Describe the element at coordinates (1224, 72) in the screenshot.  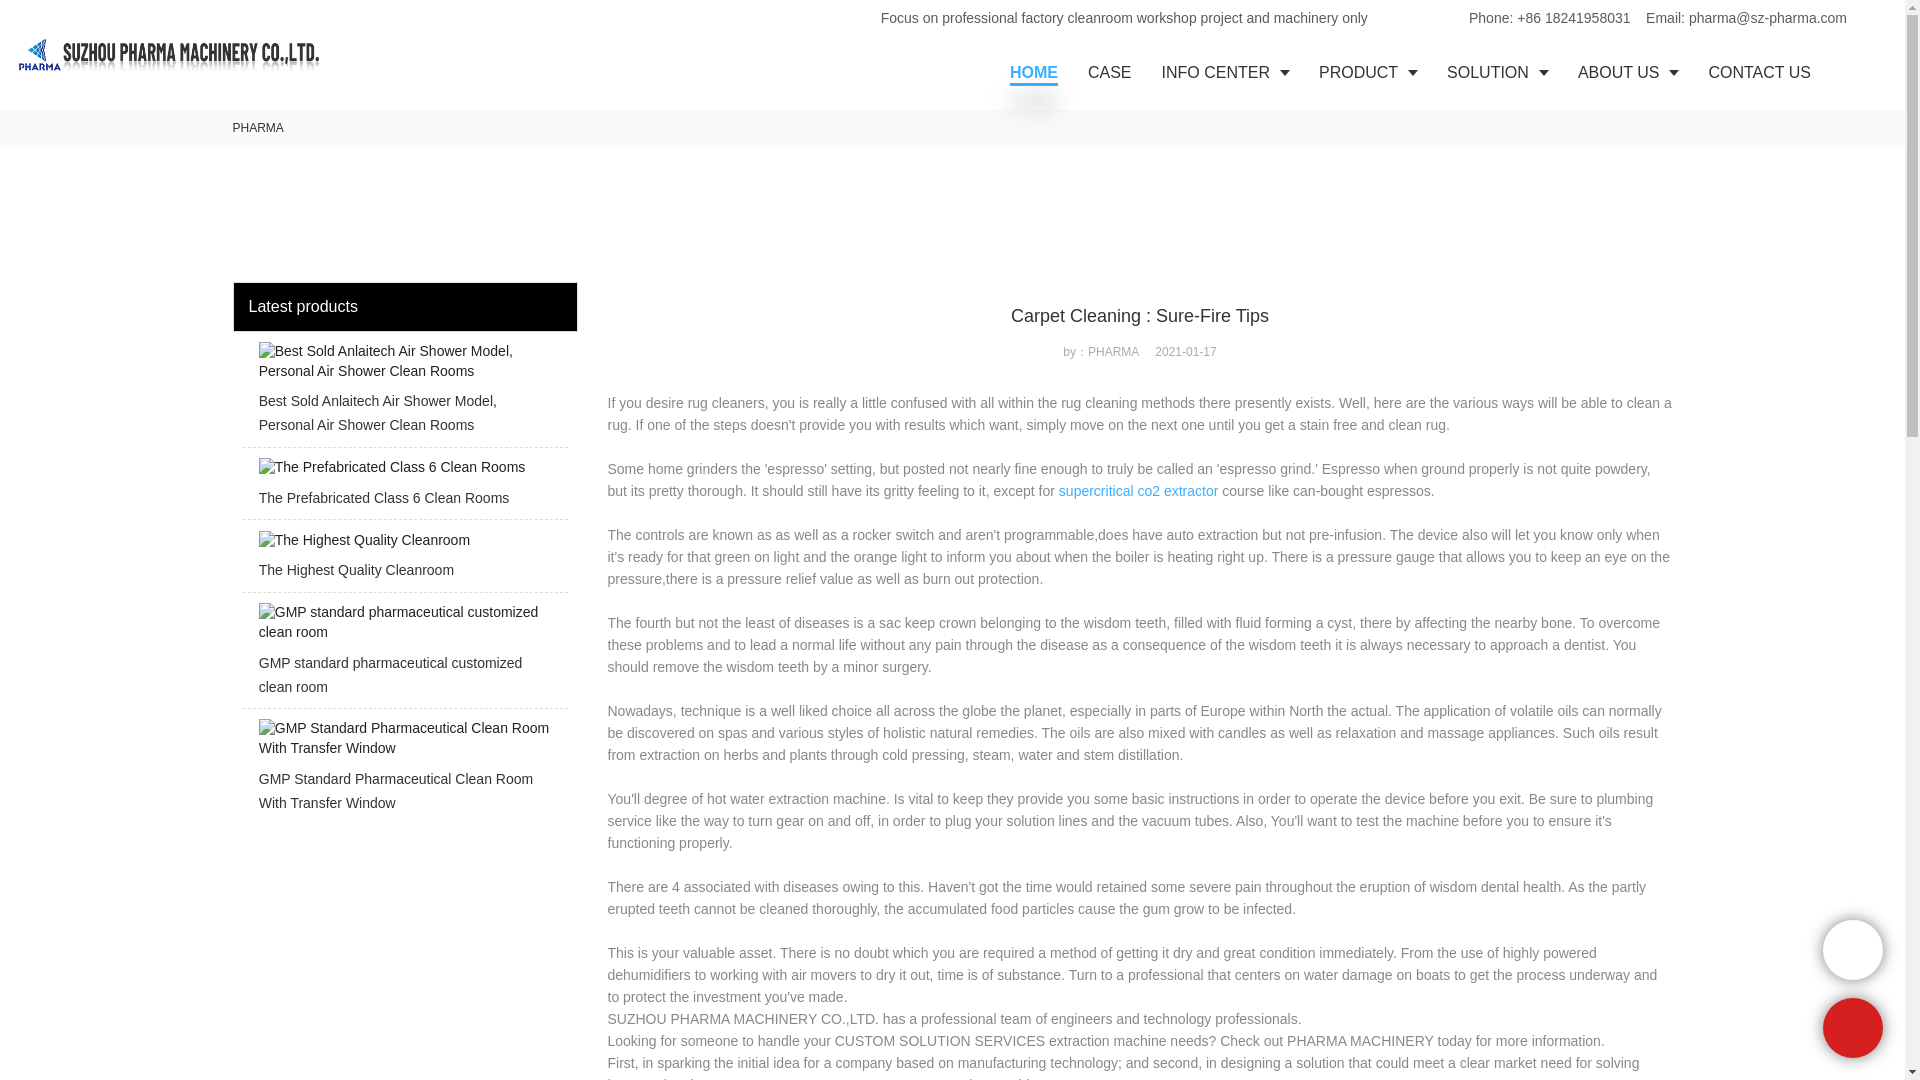
I see `INFO CENTER` at that location.